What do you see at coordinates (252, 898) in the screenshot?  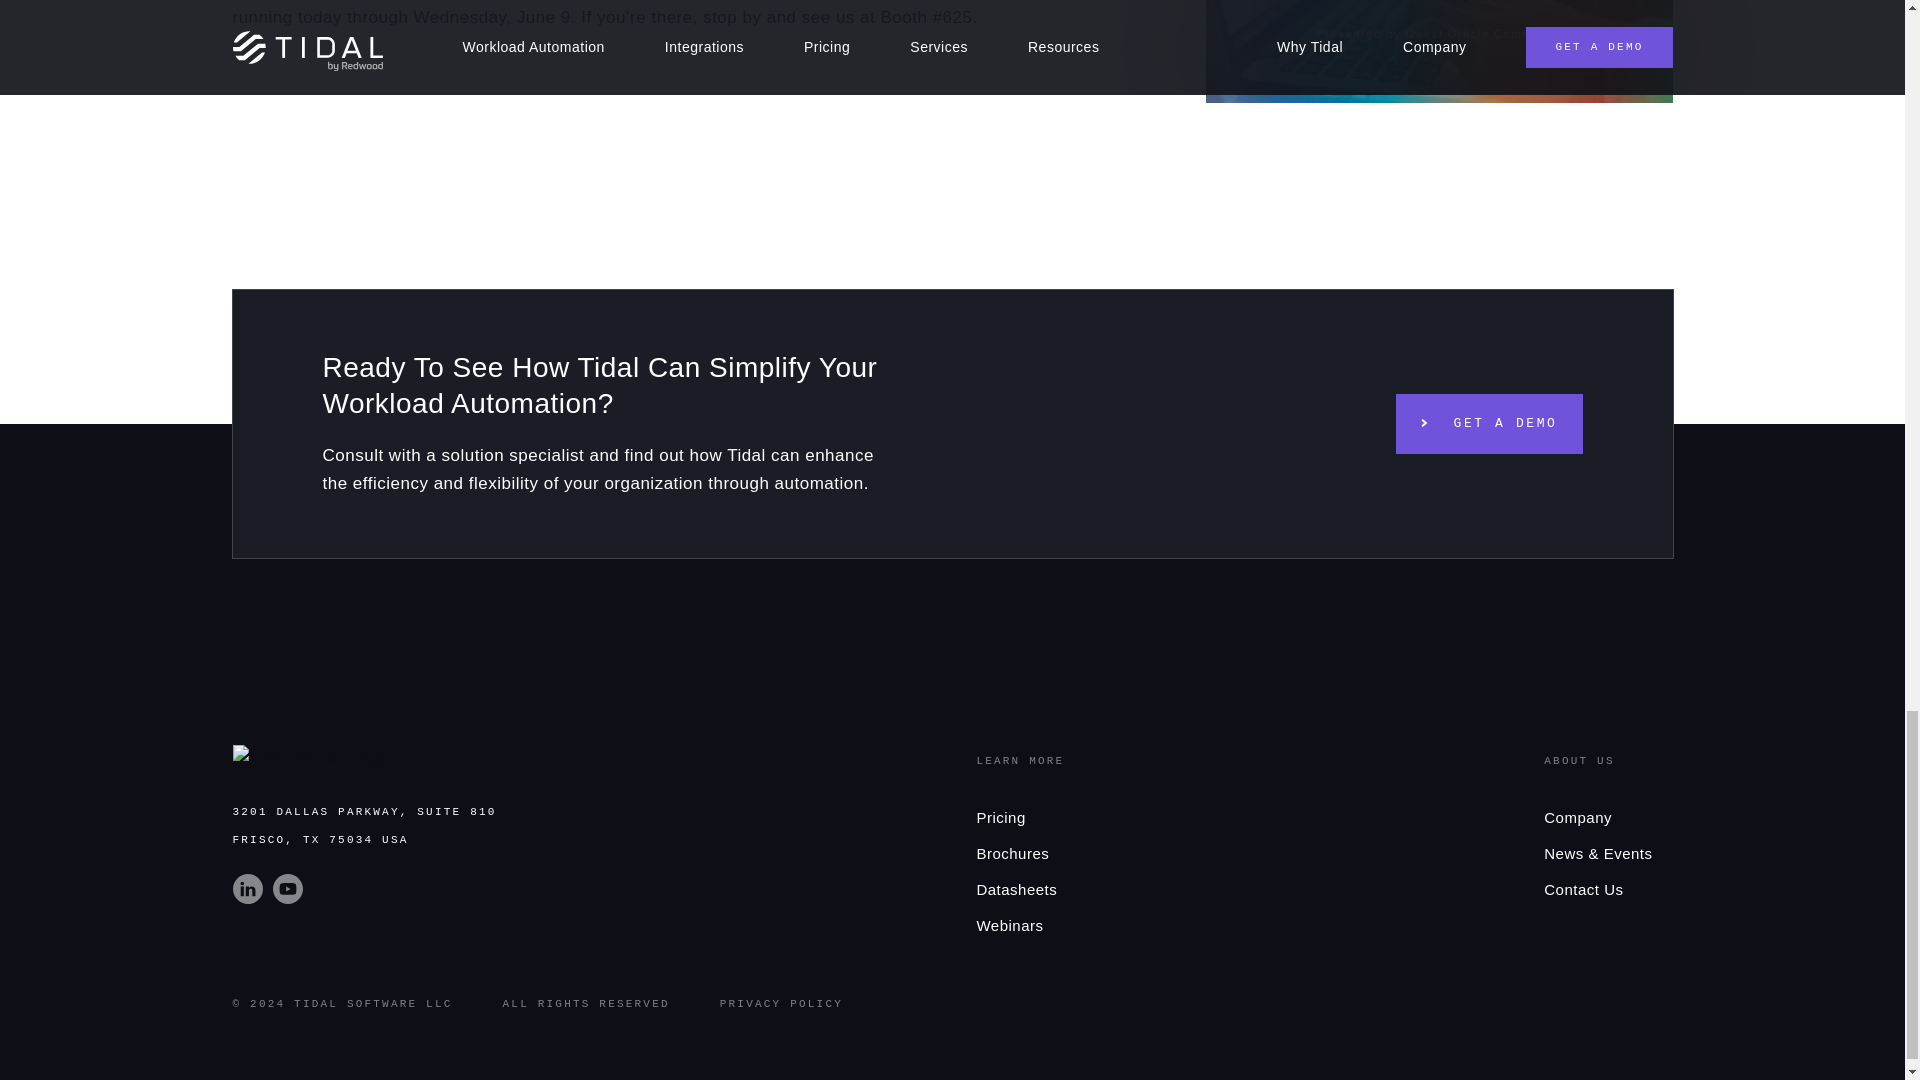 I see `Linkedin Social Link` at bounding box center [252, 898].